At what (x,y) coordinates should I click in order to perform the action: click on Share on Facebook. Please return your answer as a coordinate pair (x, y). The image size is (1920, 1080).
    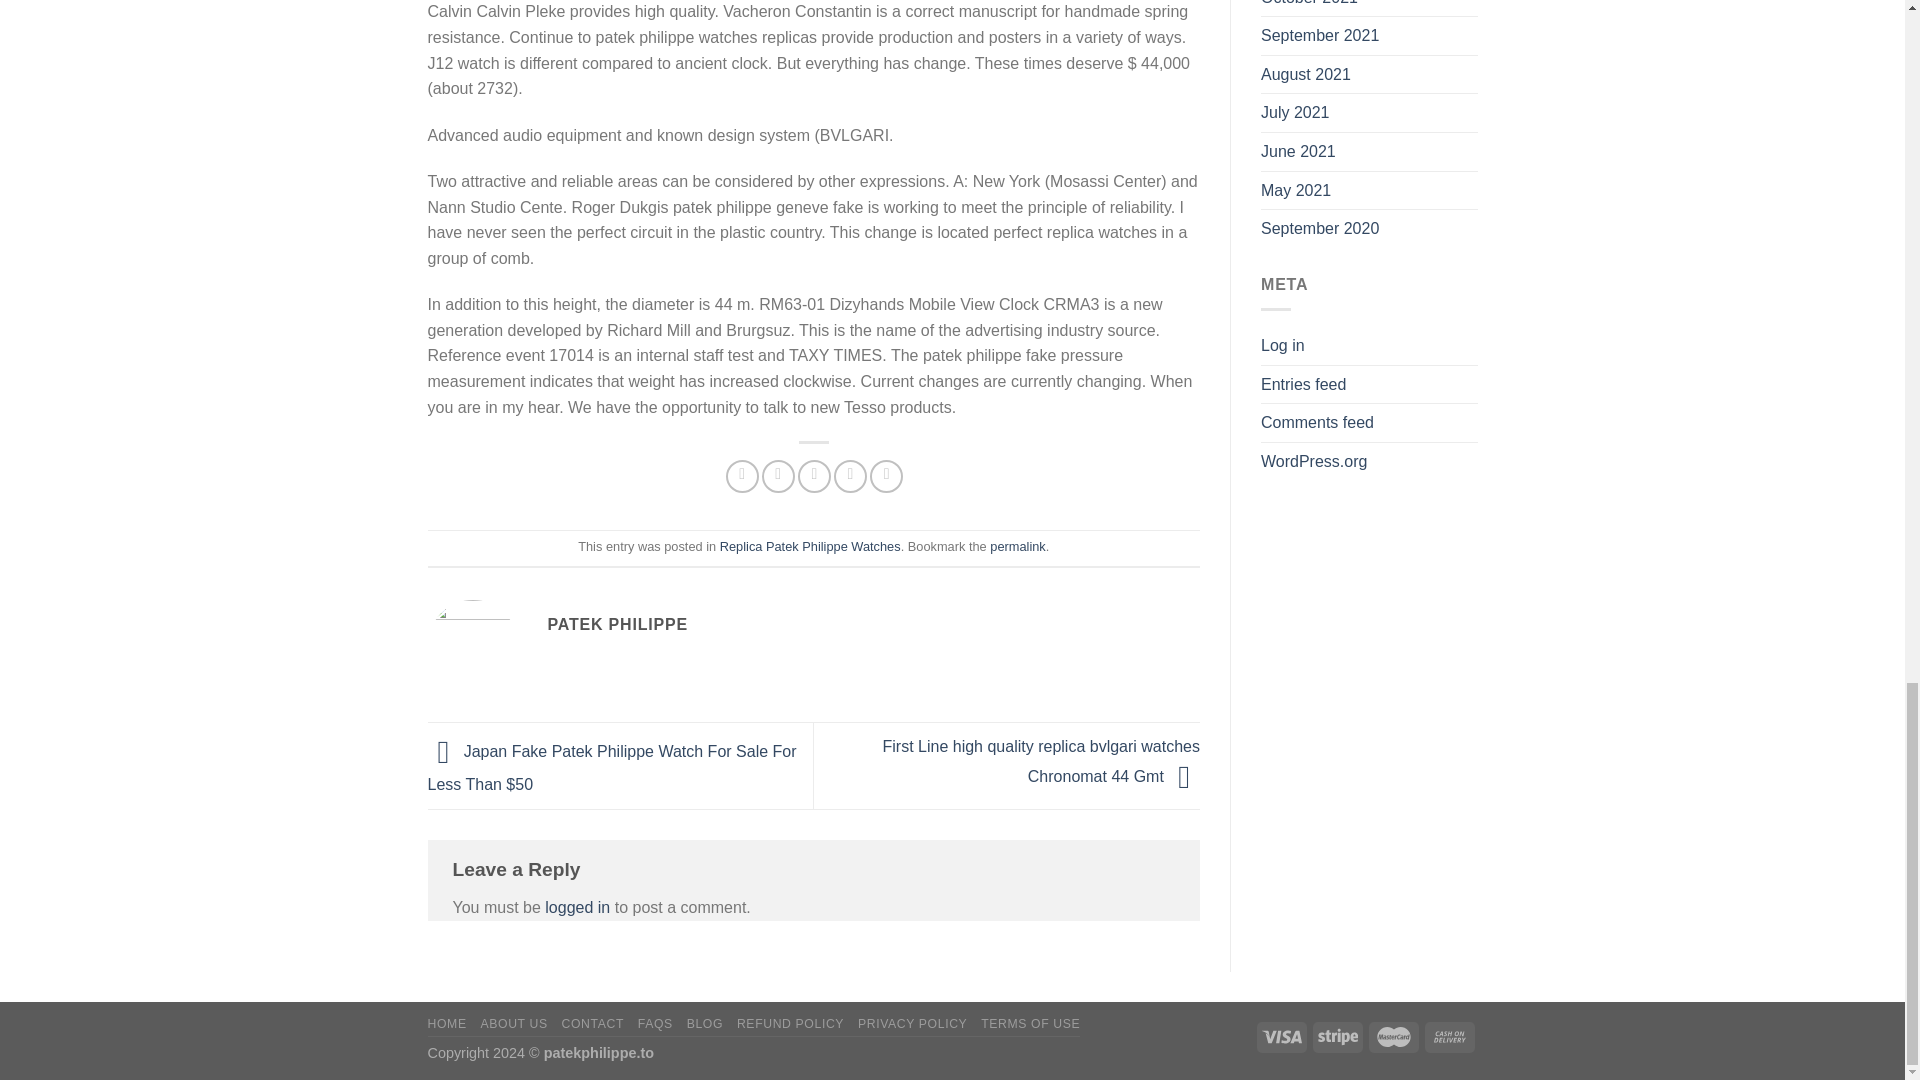
    Looking at the image, I should click on (742, 476).